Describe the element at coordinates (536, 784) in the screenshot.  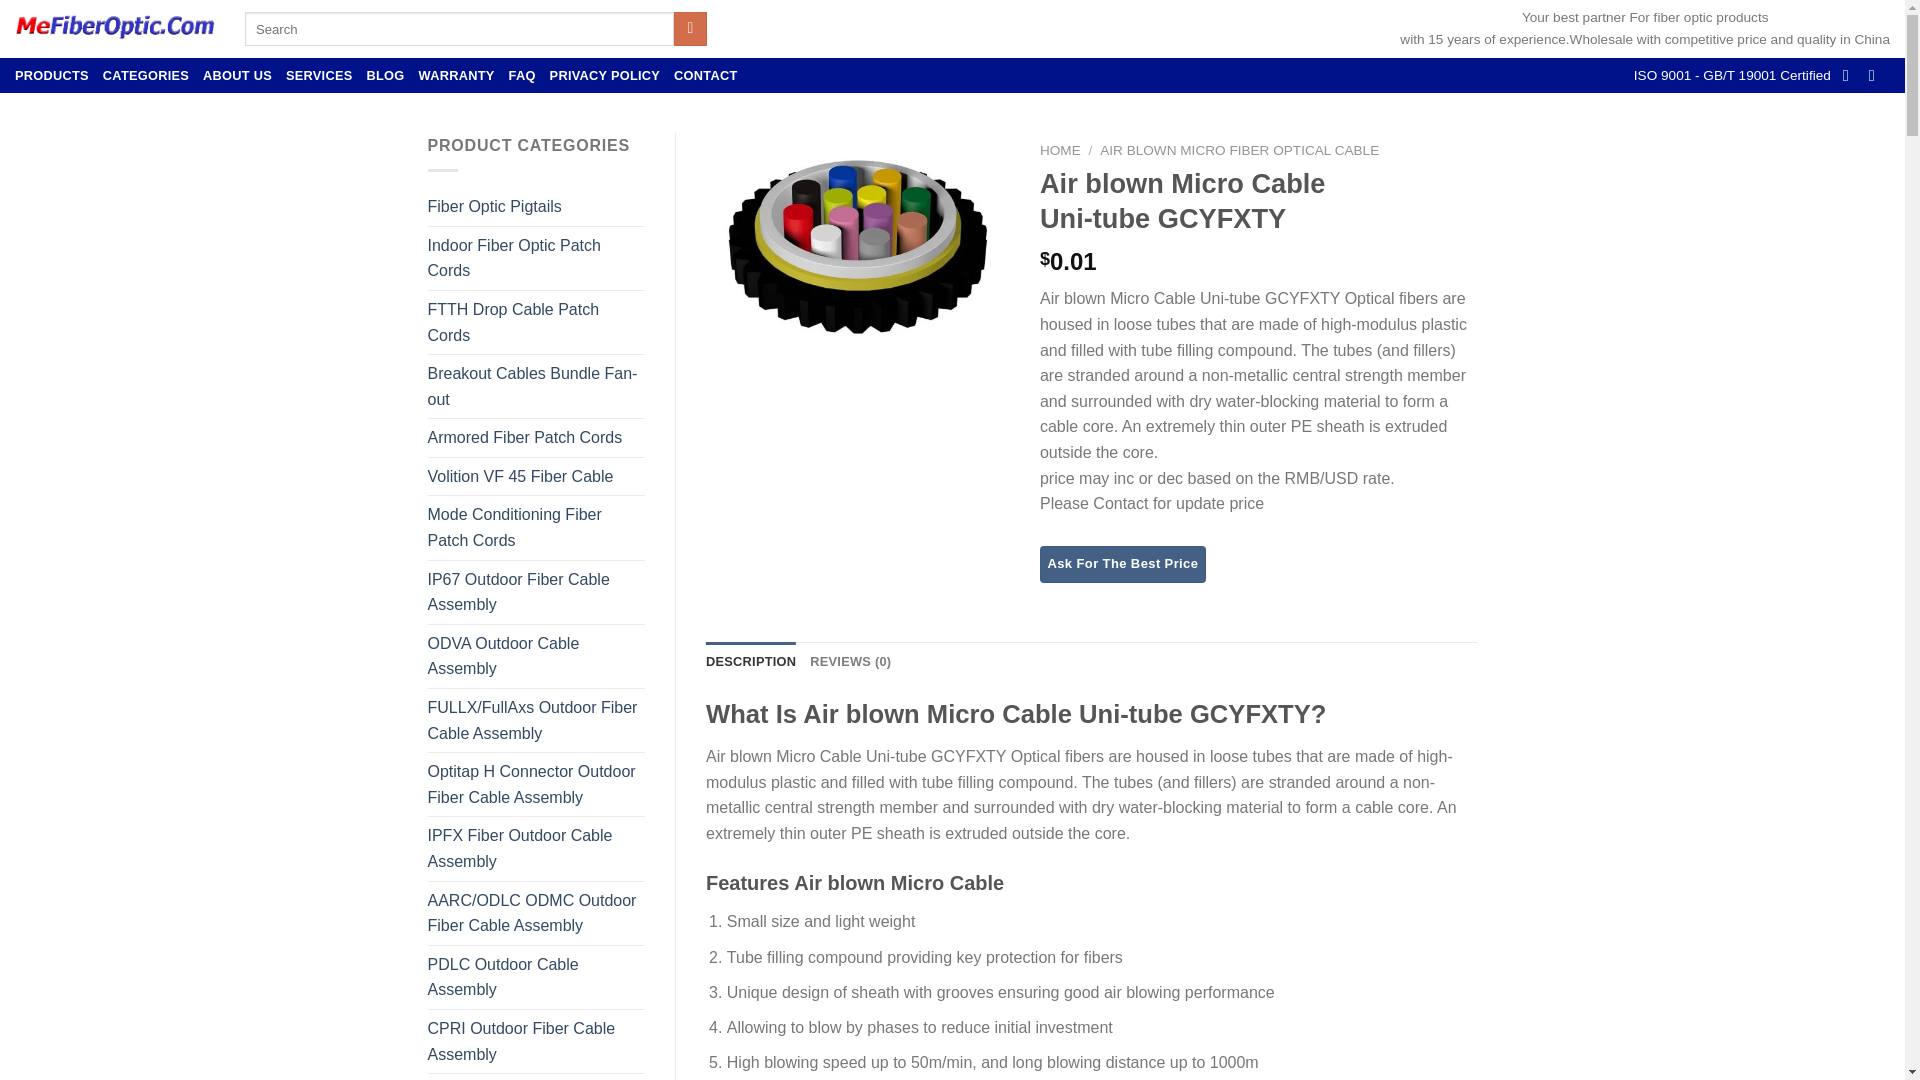
I see `Optitap H Connector Outdoor Fiber Cable Assembly` at that location.